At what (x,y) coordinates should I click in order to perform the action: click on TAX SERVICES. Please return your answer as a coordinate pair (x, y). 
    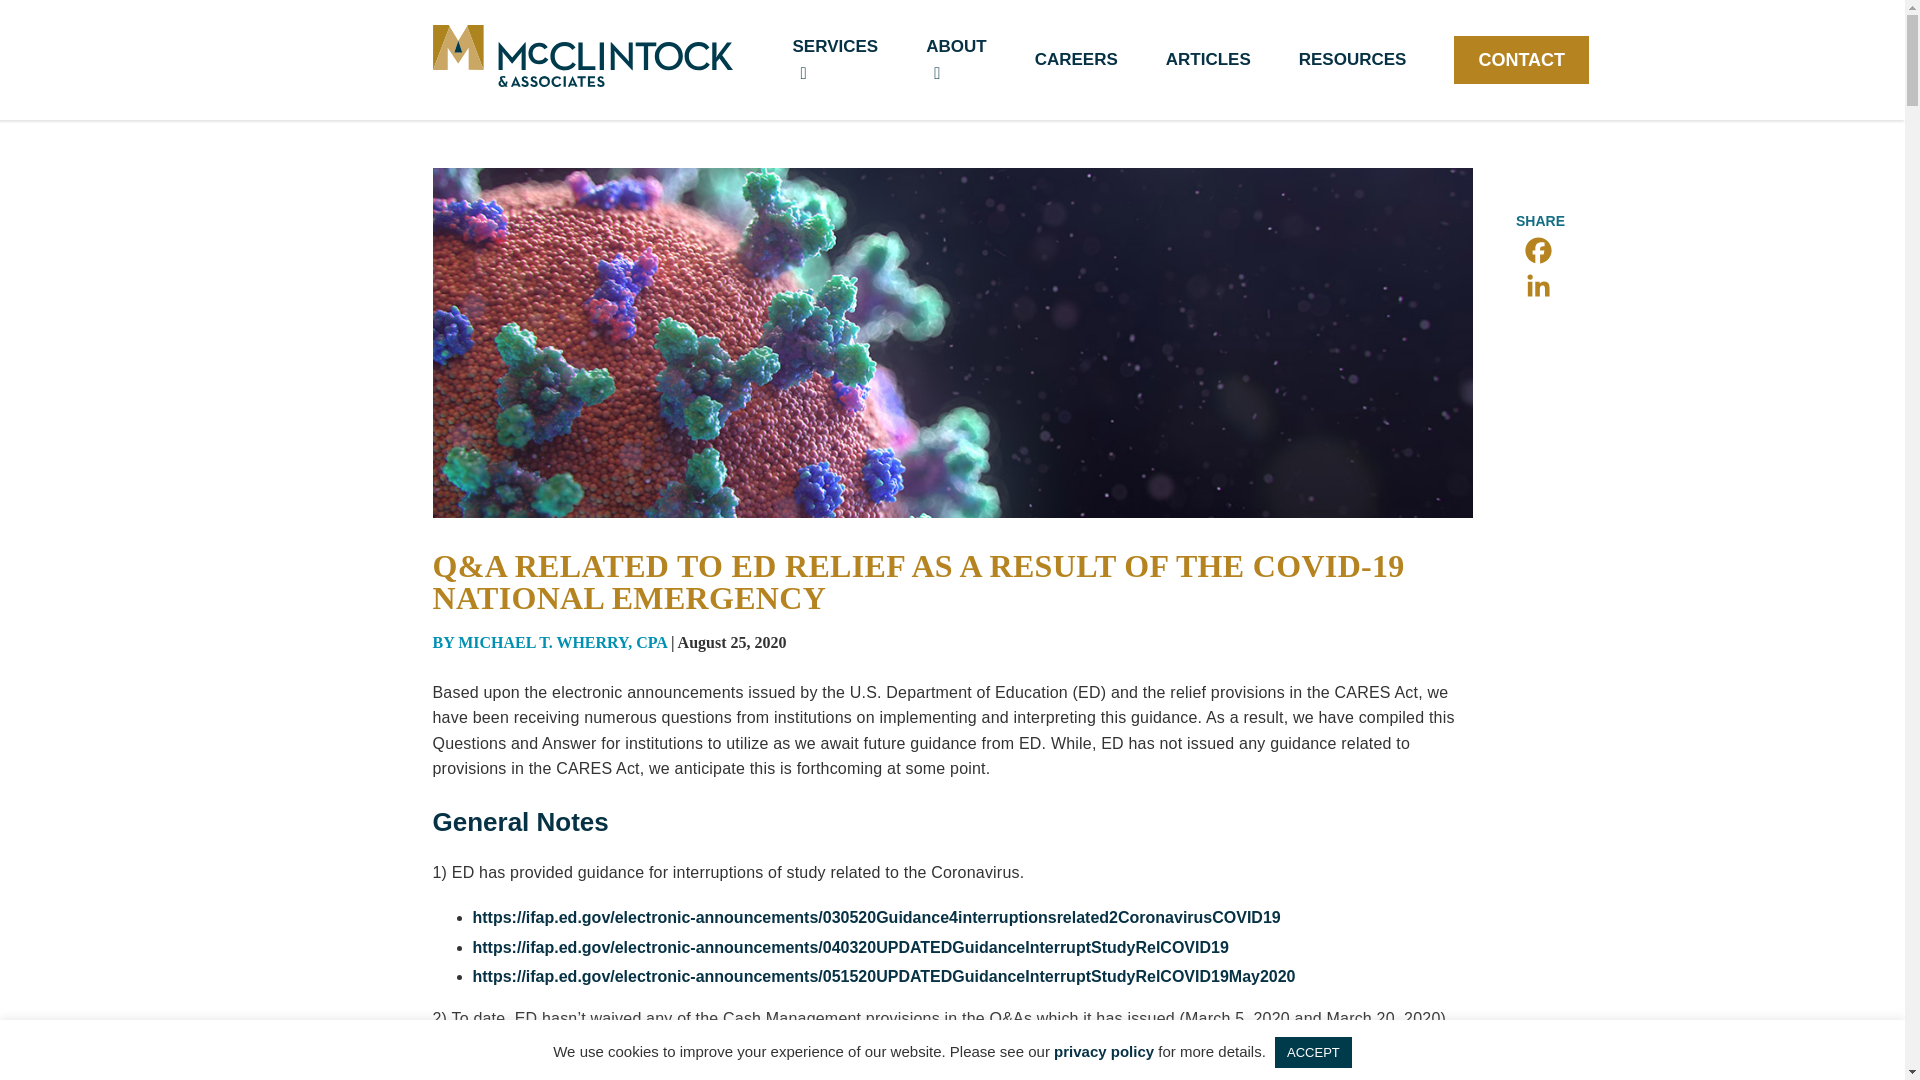
    Looking at the image, I should click on (1388, 69).